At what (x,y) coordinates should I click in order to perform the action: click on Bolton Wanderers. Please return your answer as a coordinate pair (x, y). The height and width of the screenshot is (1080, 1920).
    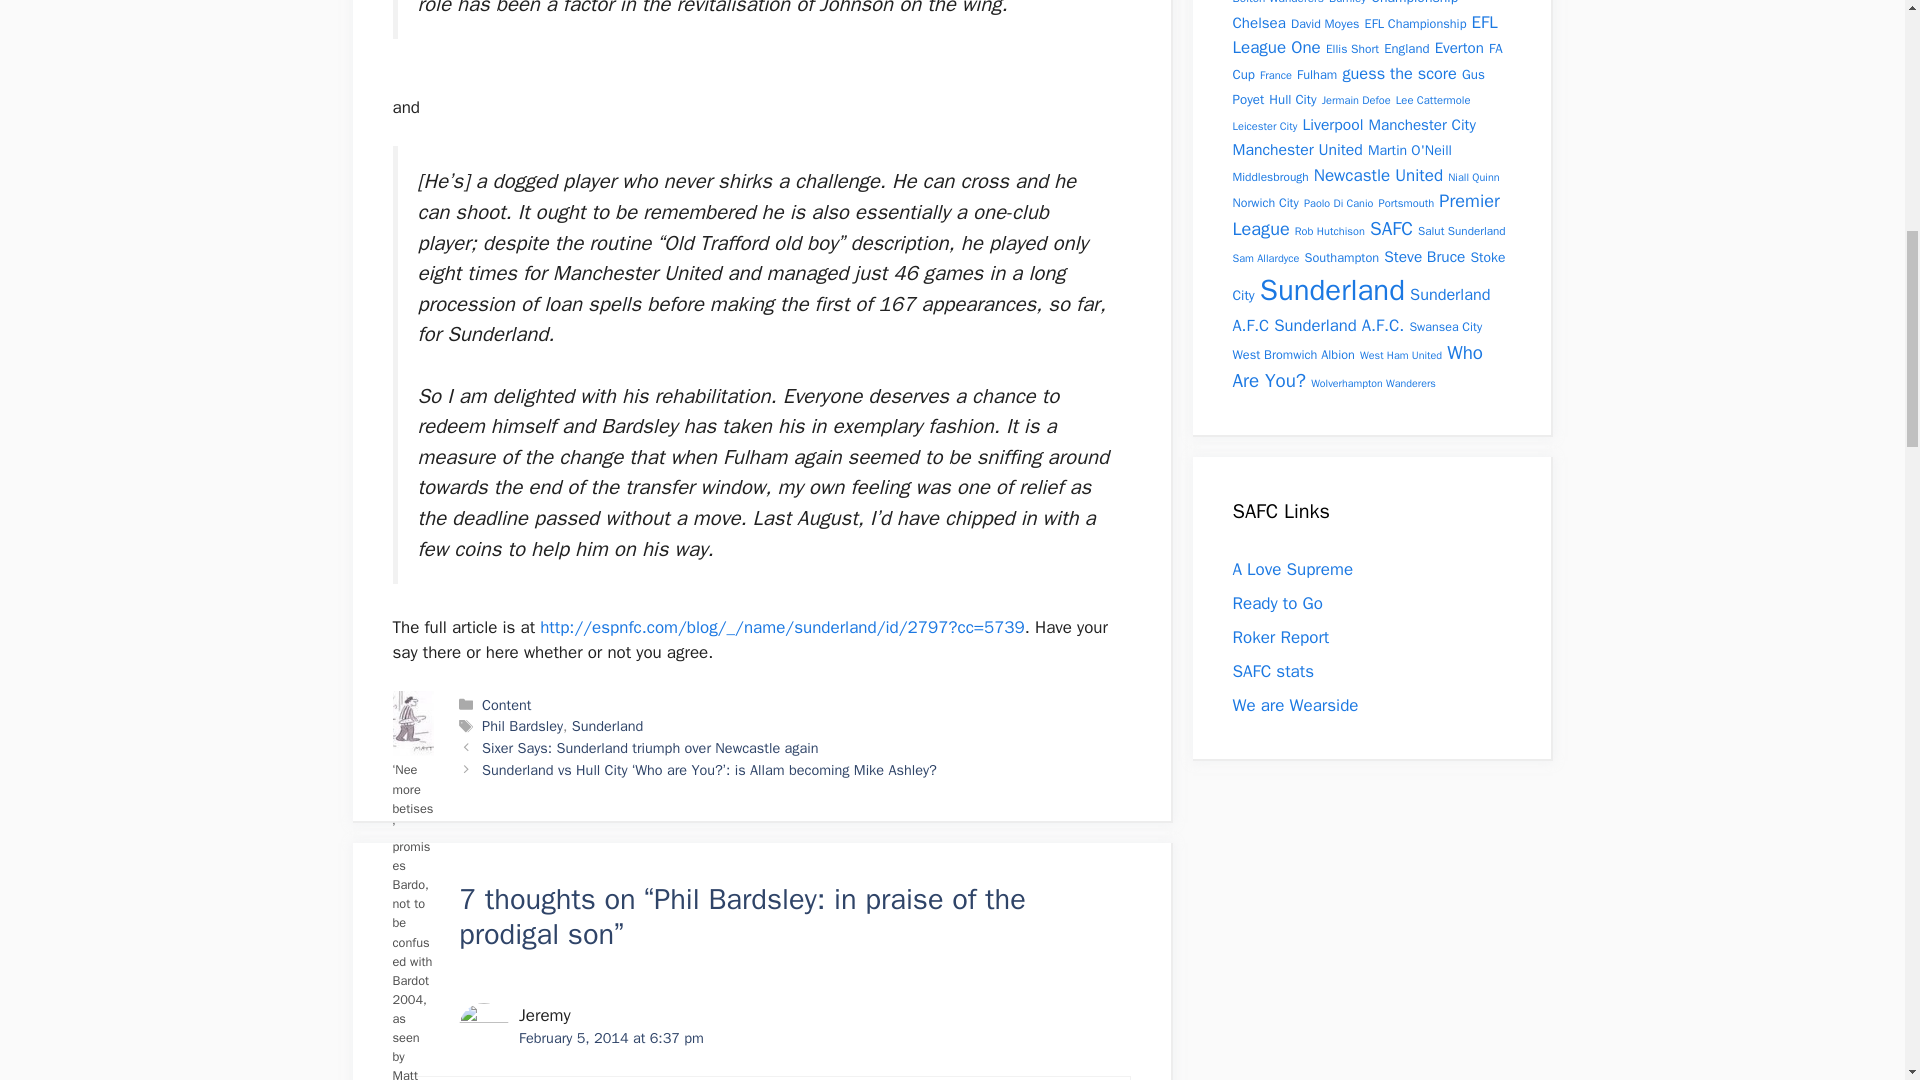
    Looking at the image, I should click on (1277, 2).